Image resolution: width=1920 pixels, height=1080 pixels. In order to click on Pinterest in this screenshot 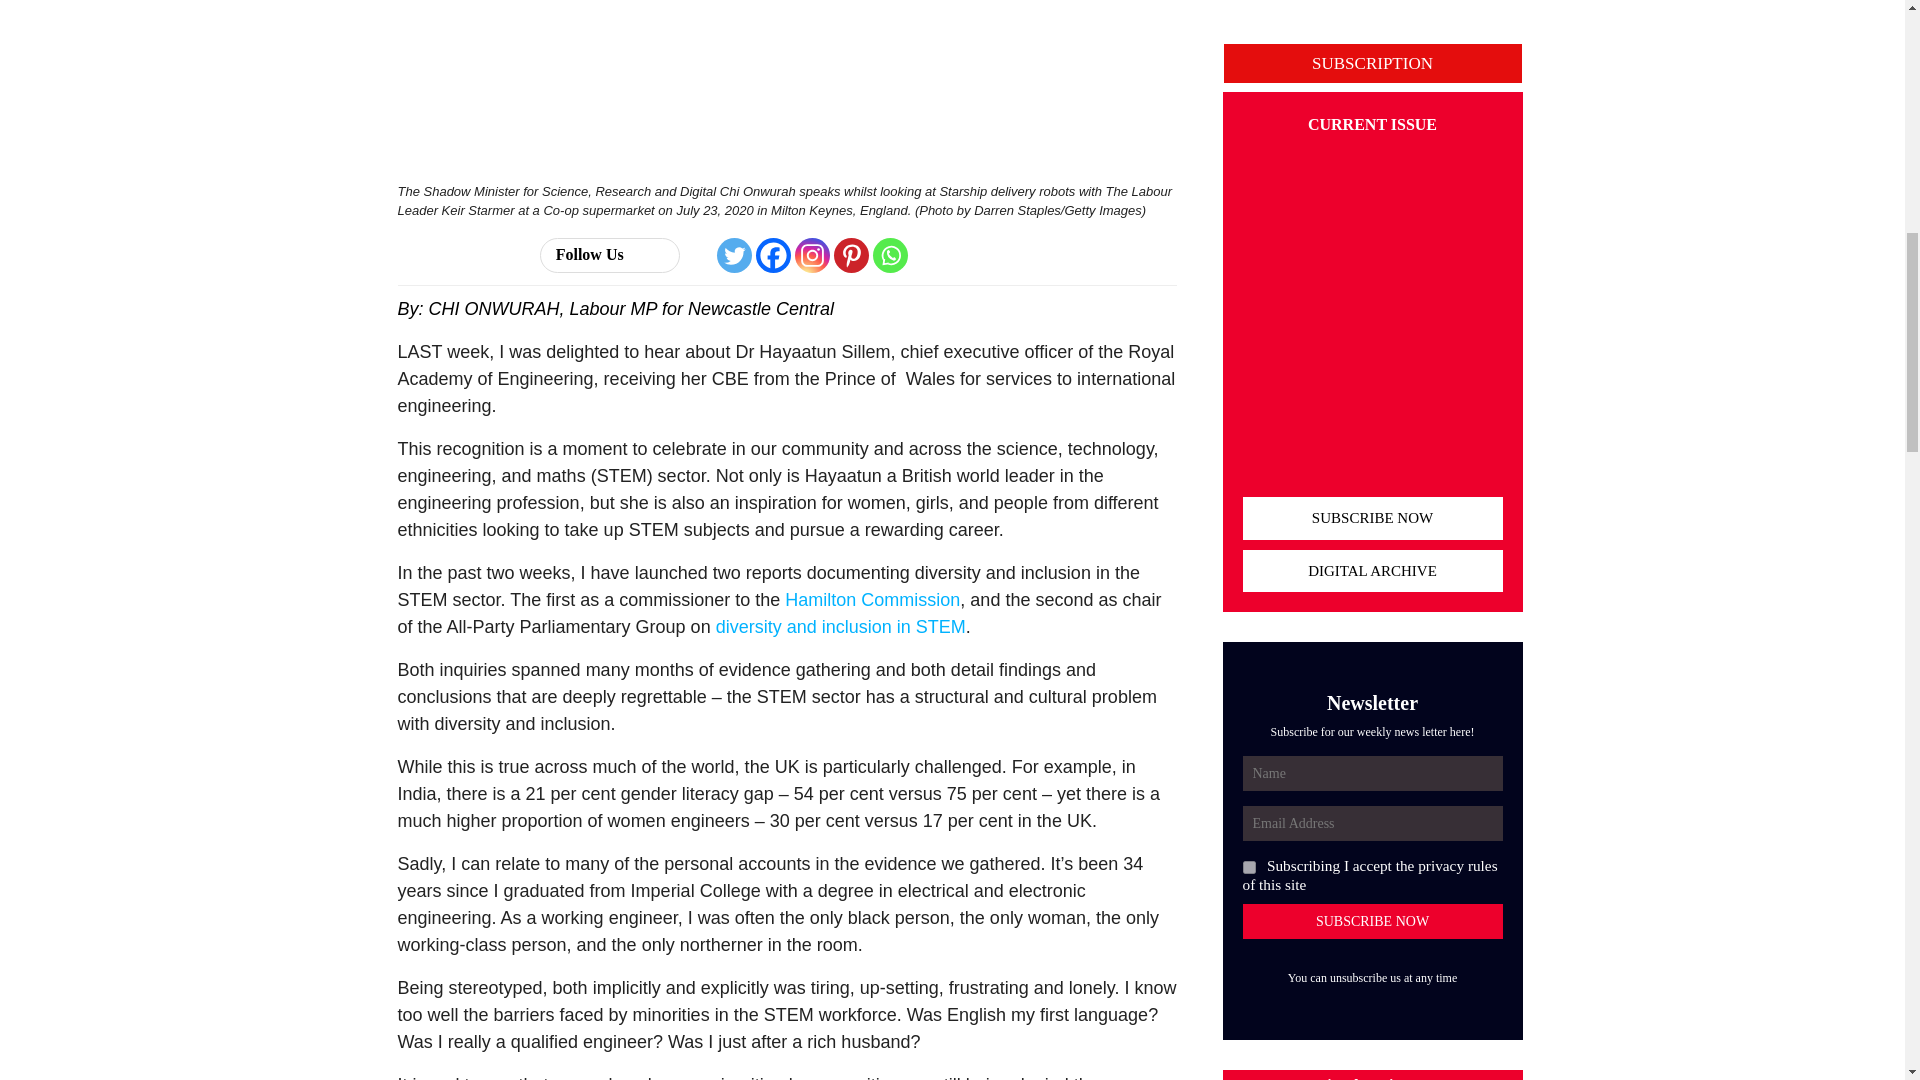, I will do `click(851, 255)`.